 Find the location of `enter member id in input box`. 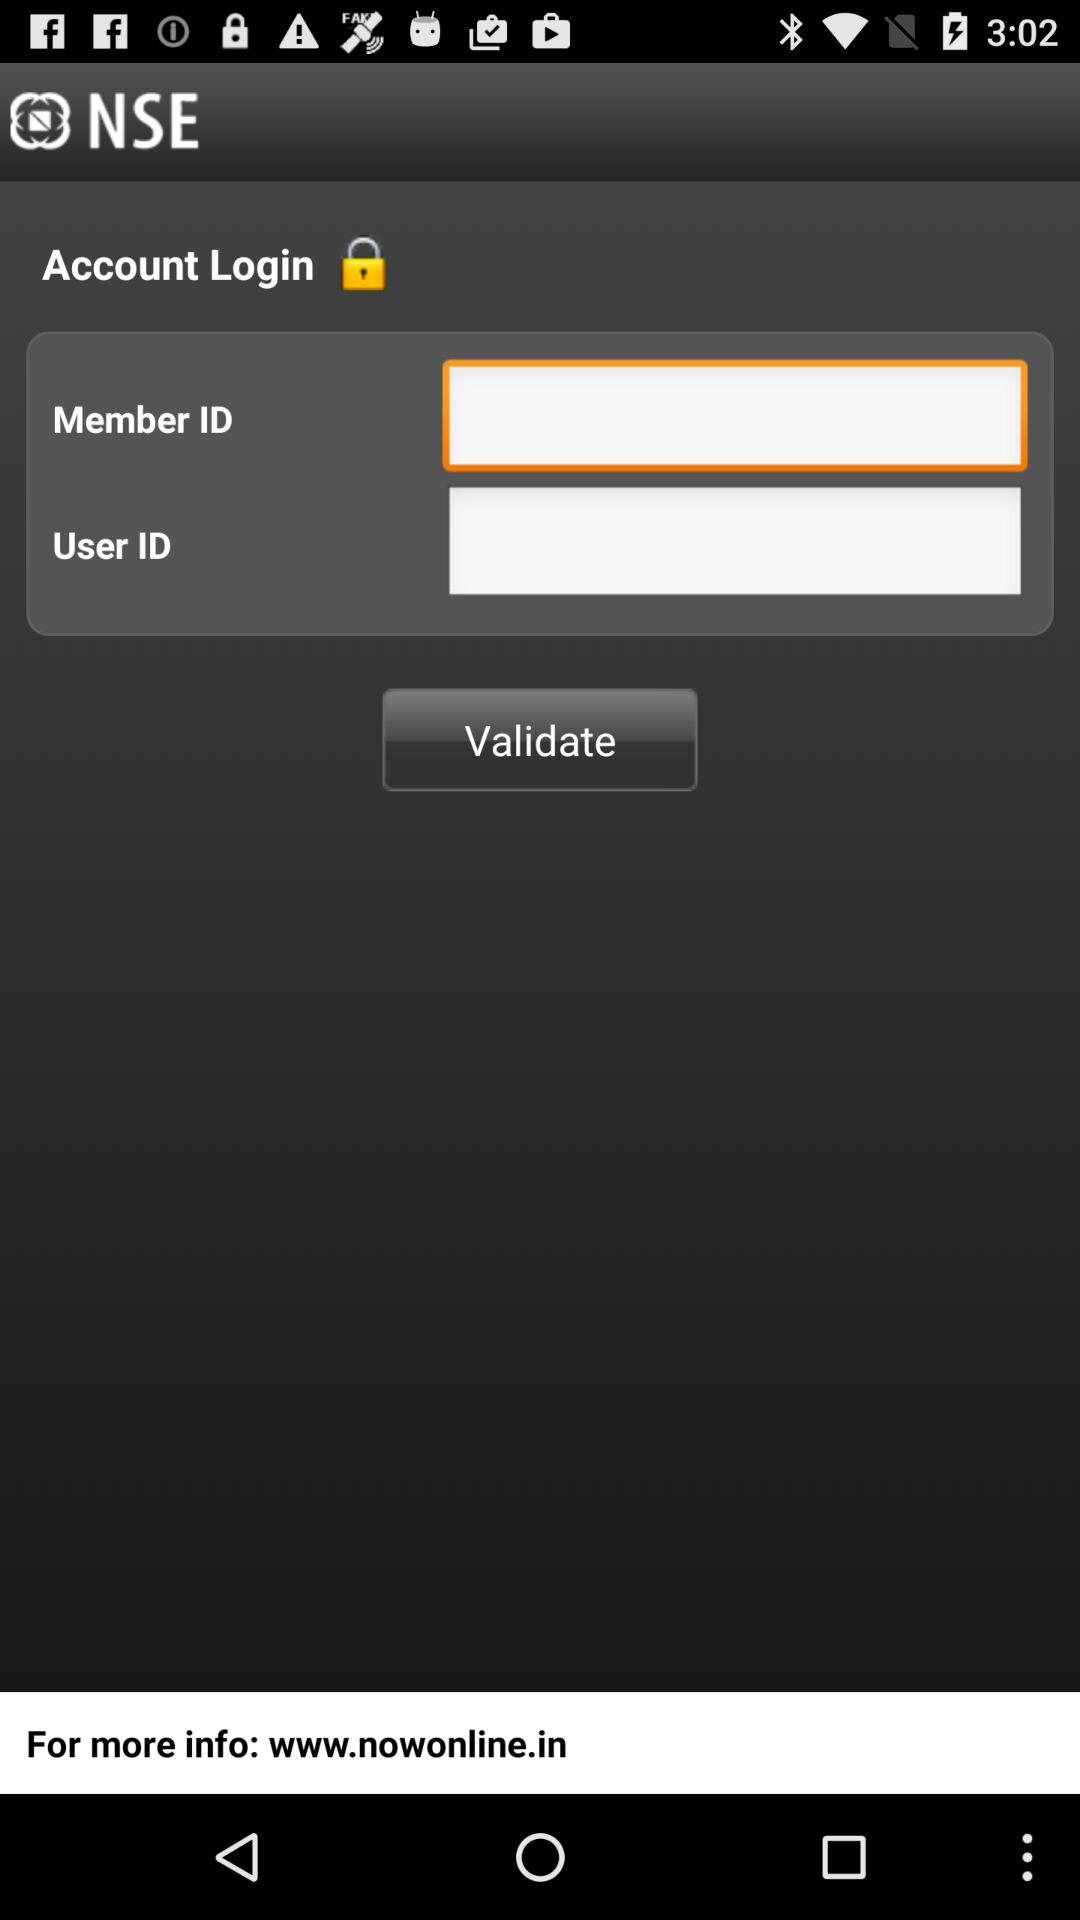

enter member id in input box is located at coordinates (734, 420).